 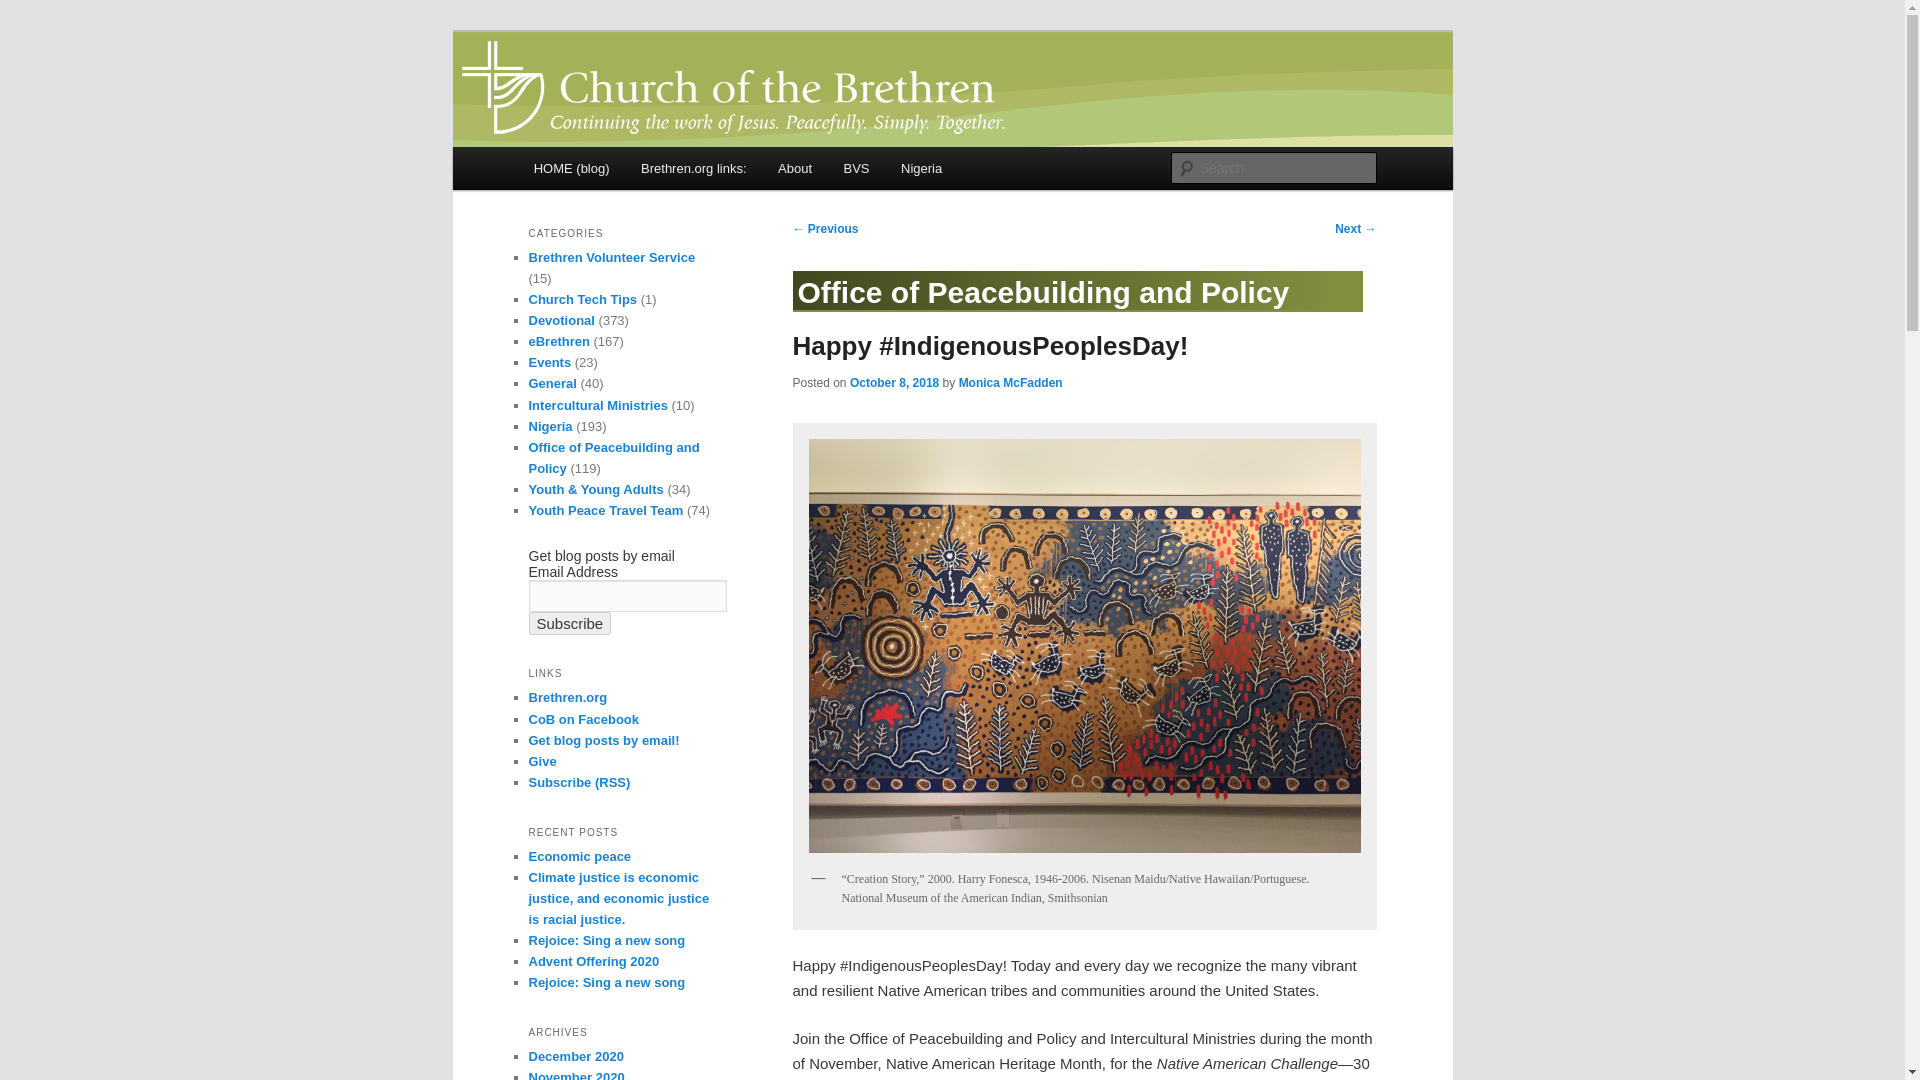 What do you see at coordinates (552, 382) in the screenshot?
I see `General` at bounding box center [552, 382].